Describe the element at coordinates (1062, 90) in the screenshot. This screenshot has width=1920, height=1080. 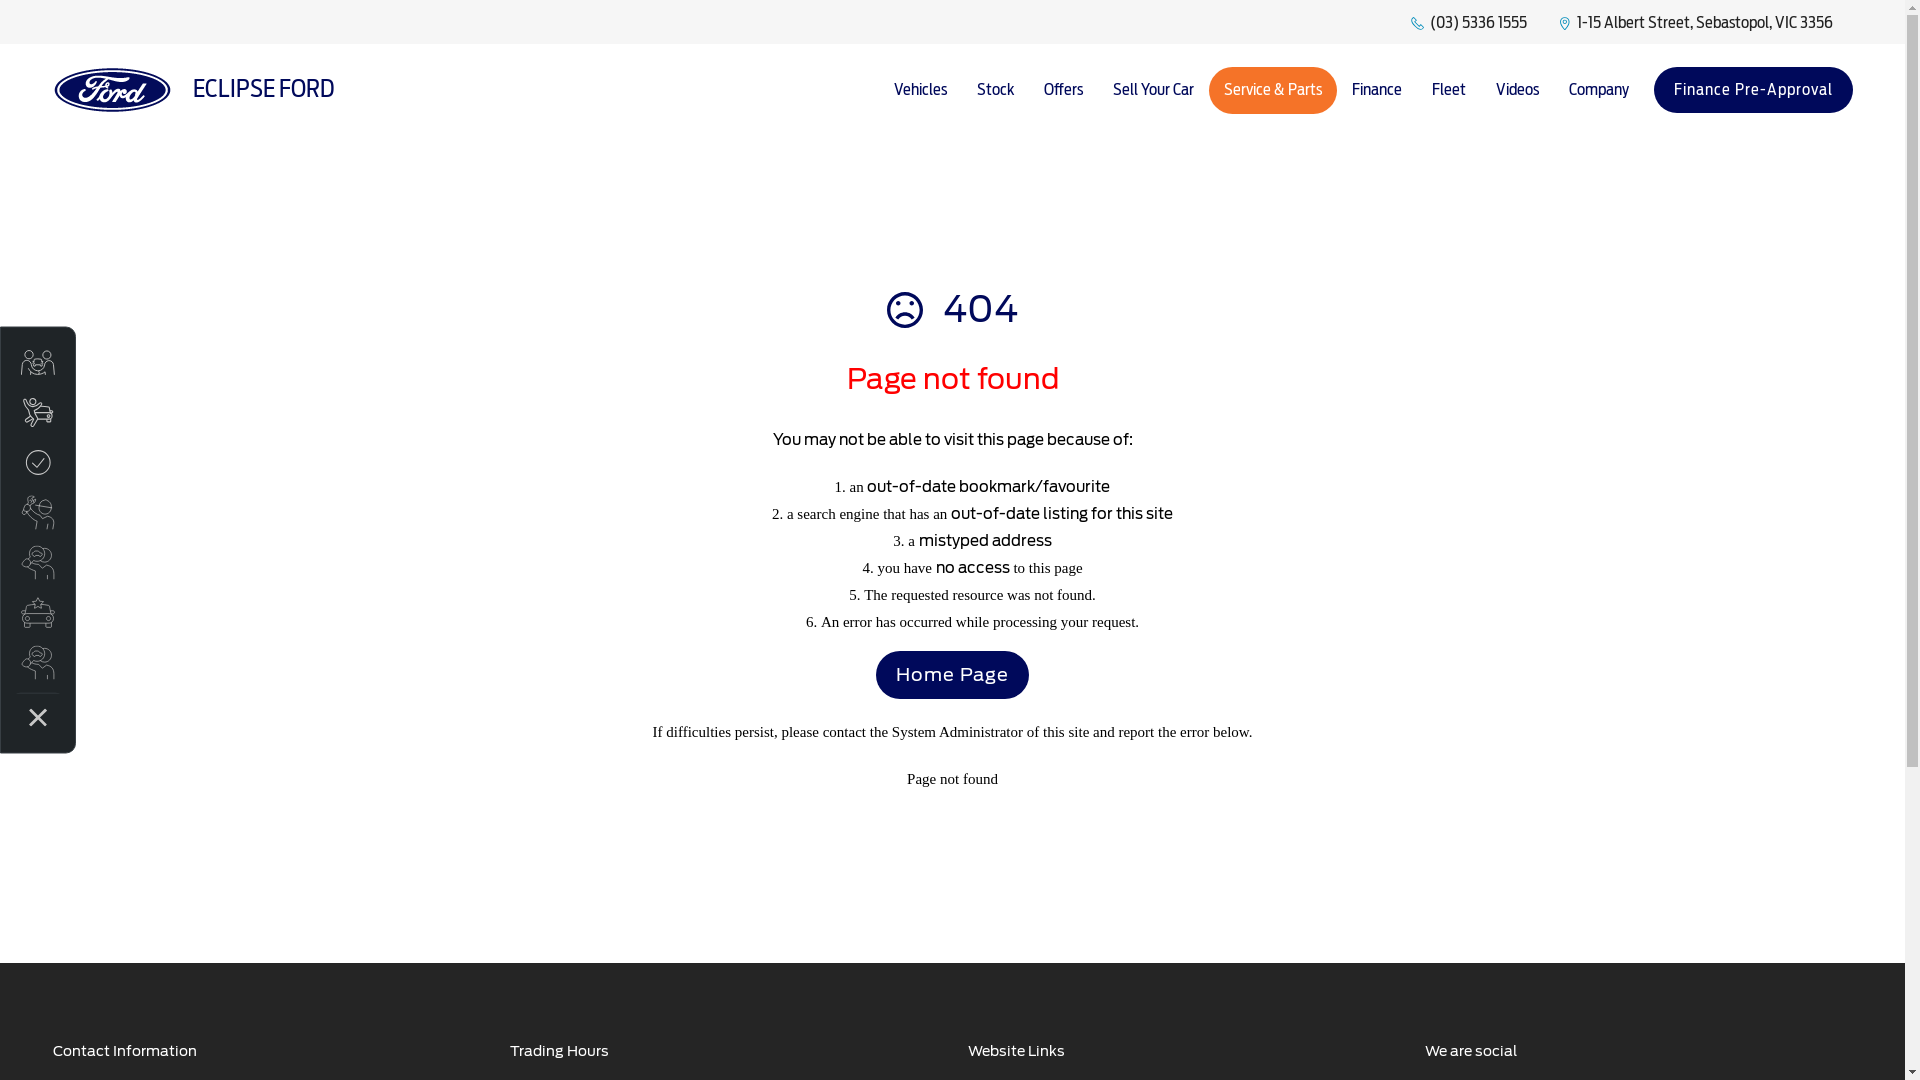
I see `Offers` at that location.